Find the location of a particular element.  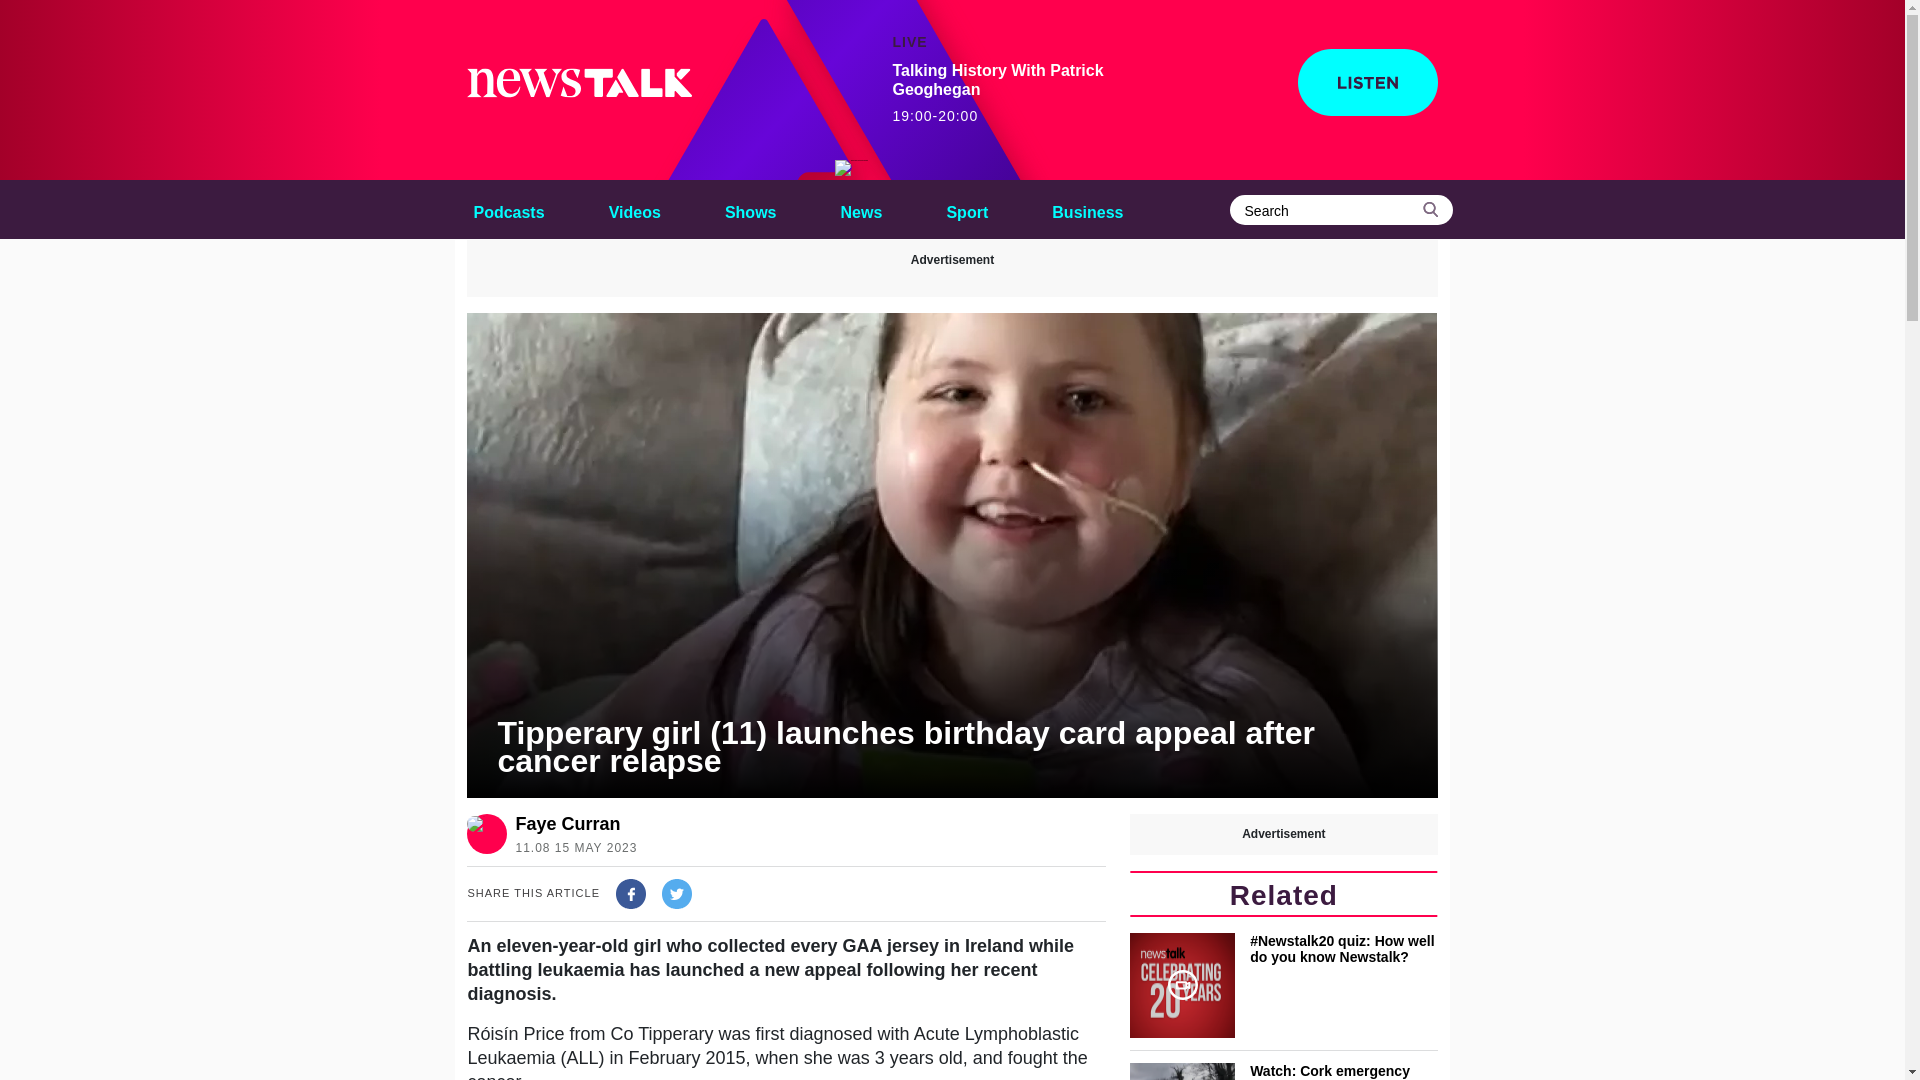

Shows is located at coordinates (750, 209).